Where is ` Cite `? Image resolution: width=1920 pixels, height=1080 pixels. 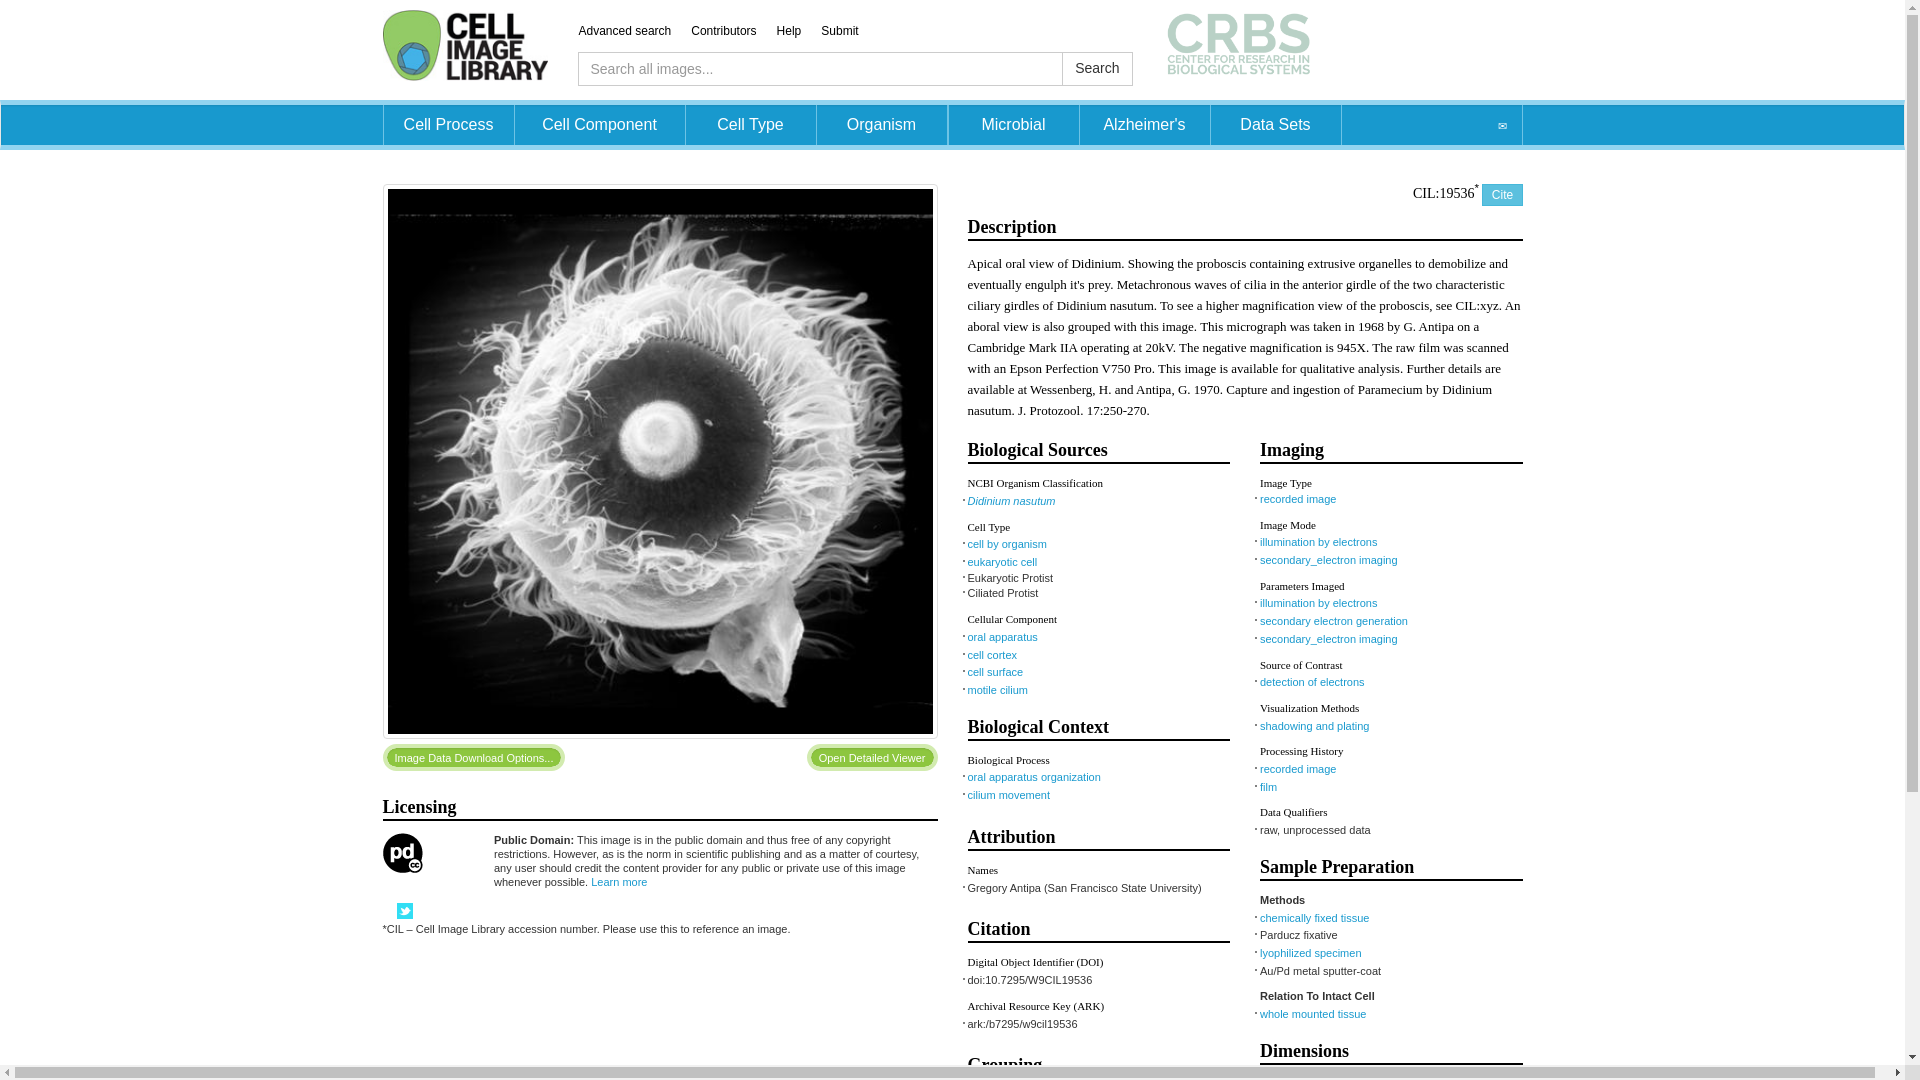
 Cite  is located at coordinates (1502, 194).